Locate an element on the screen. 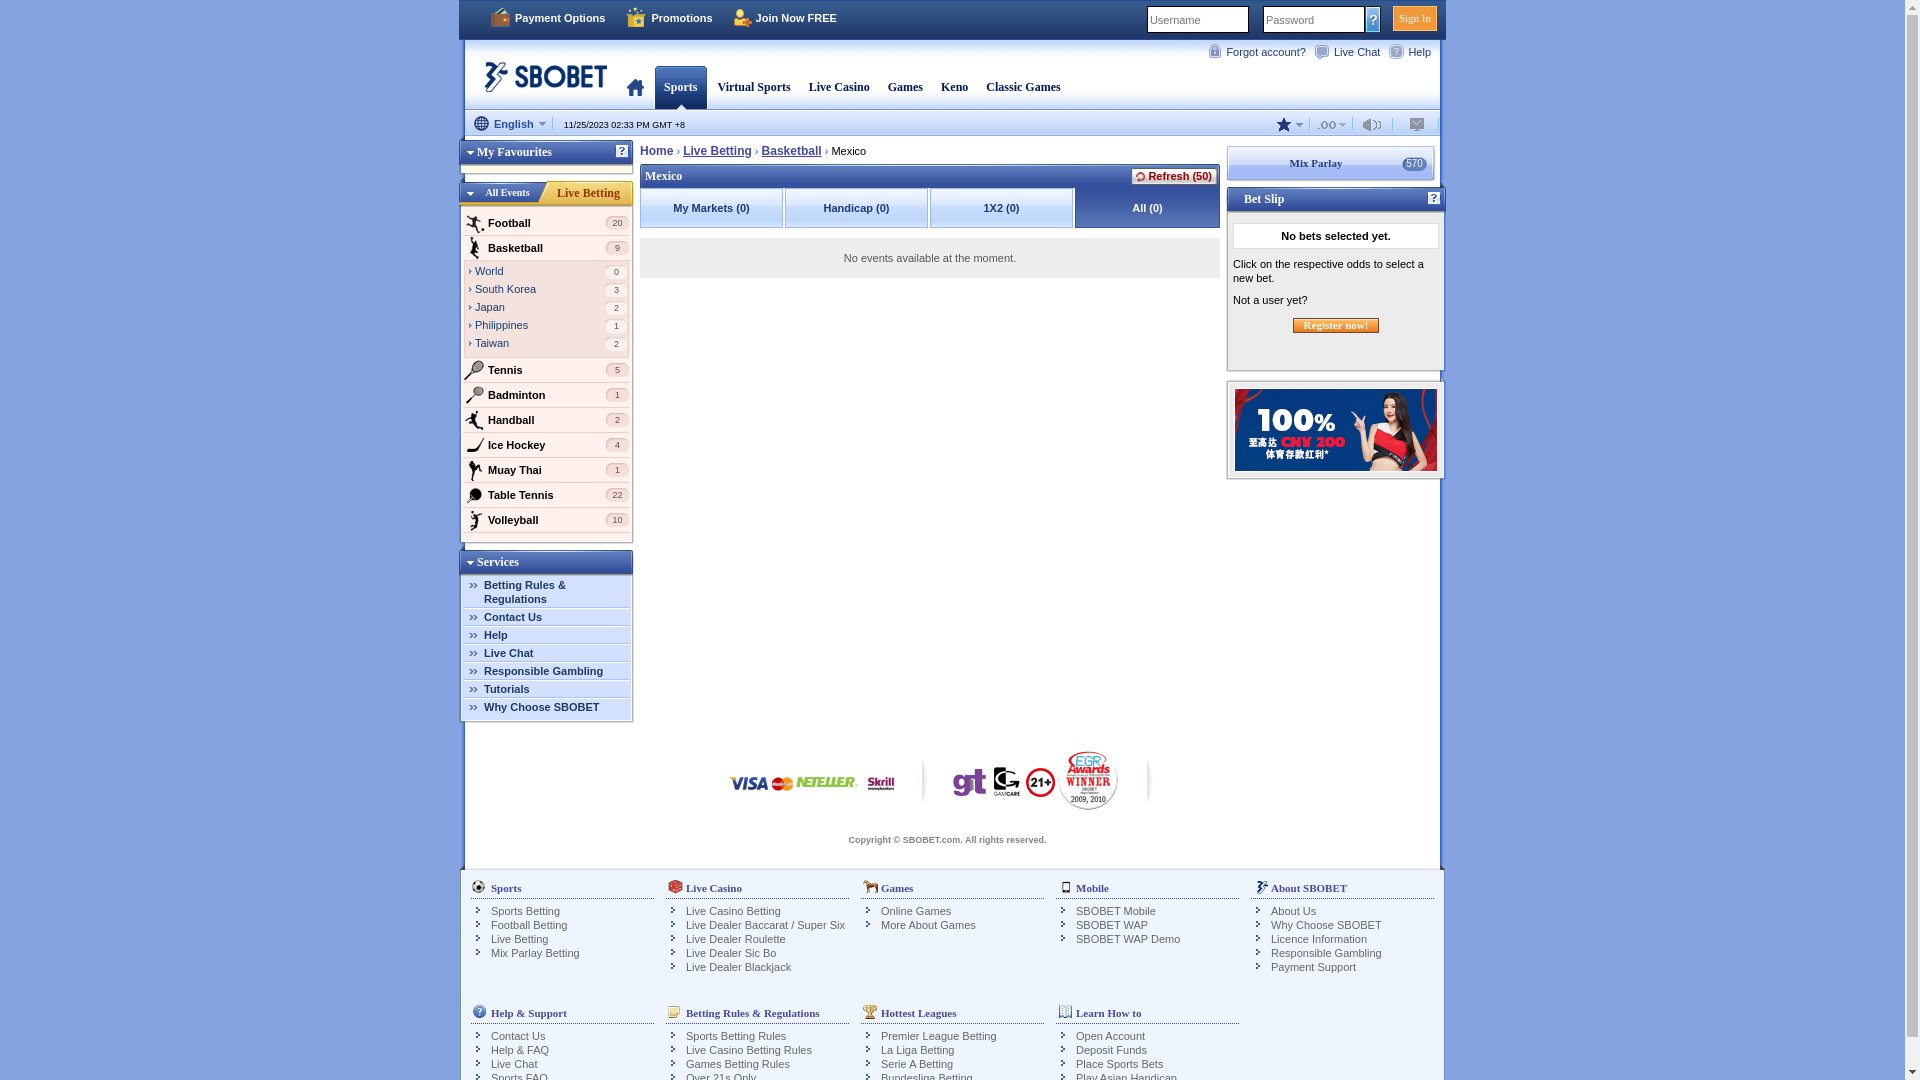 This screenshot has height=1080, width=1920. Badminton
1 is located at coordinates (546, 395).